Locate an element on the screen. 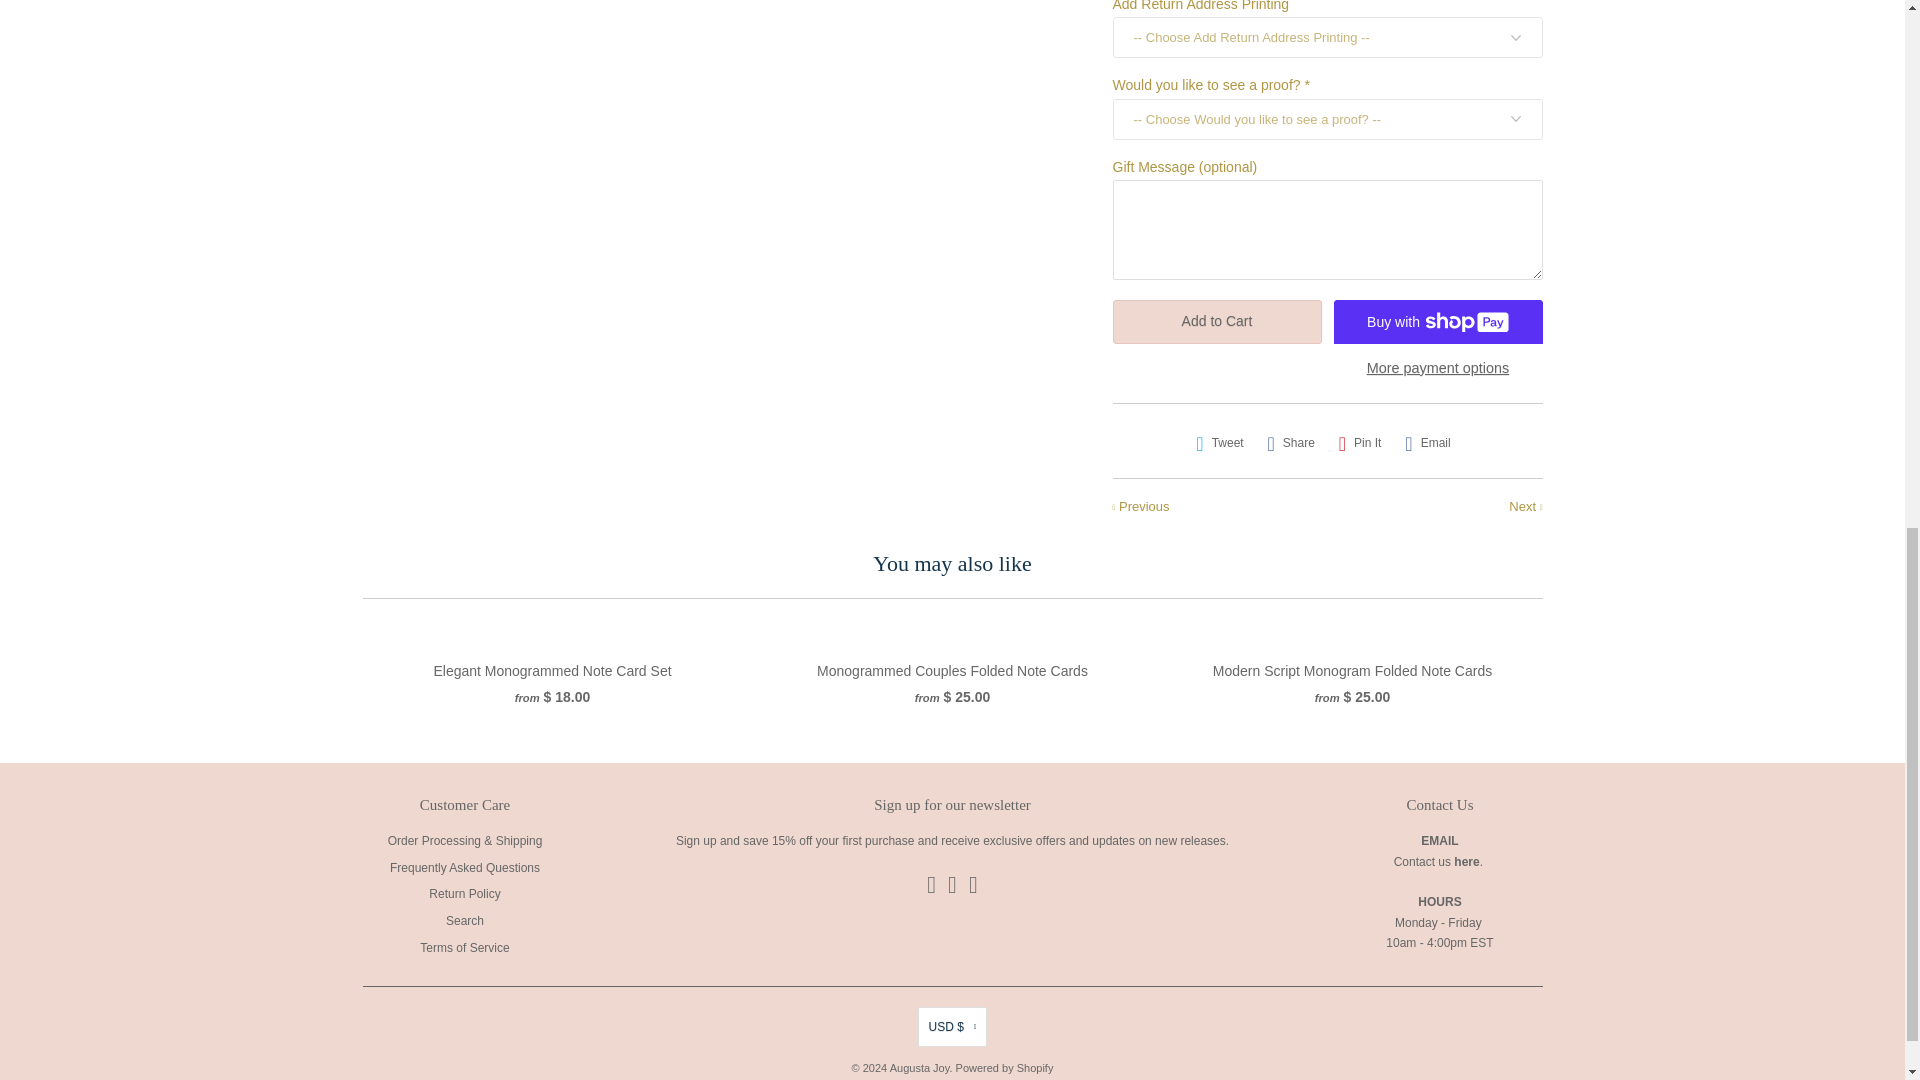  Share this on Pinterest is located at coordinates (1360, 443).